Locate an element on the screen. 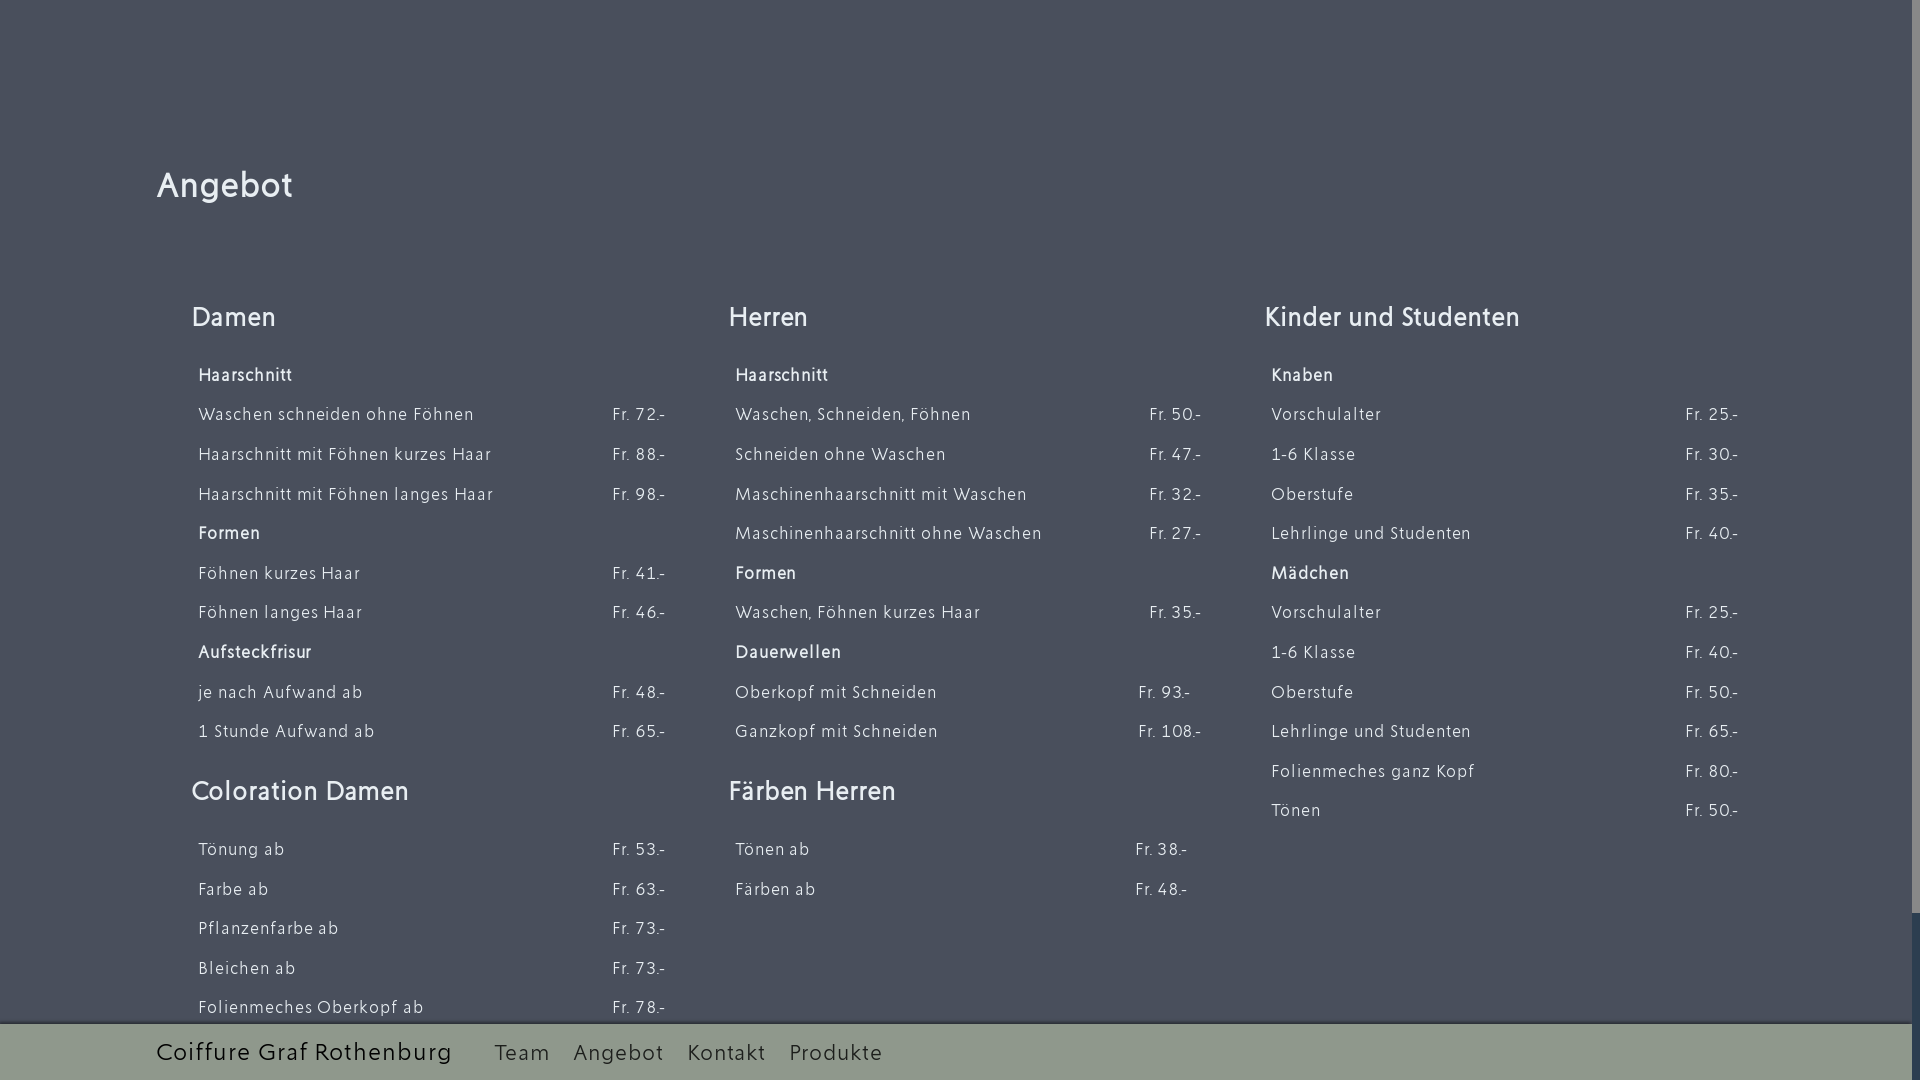 The width and height of the screenshot is (1920, 1080). Kontakt is located at coordinates (727, 1052).